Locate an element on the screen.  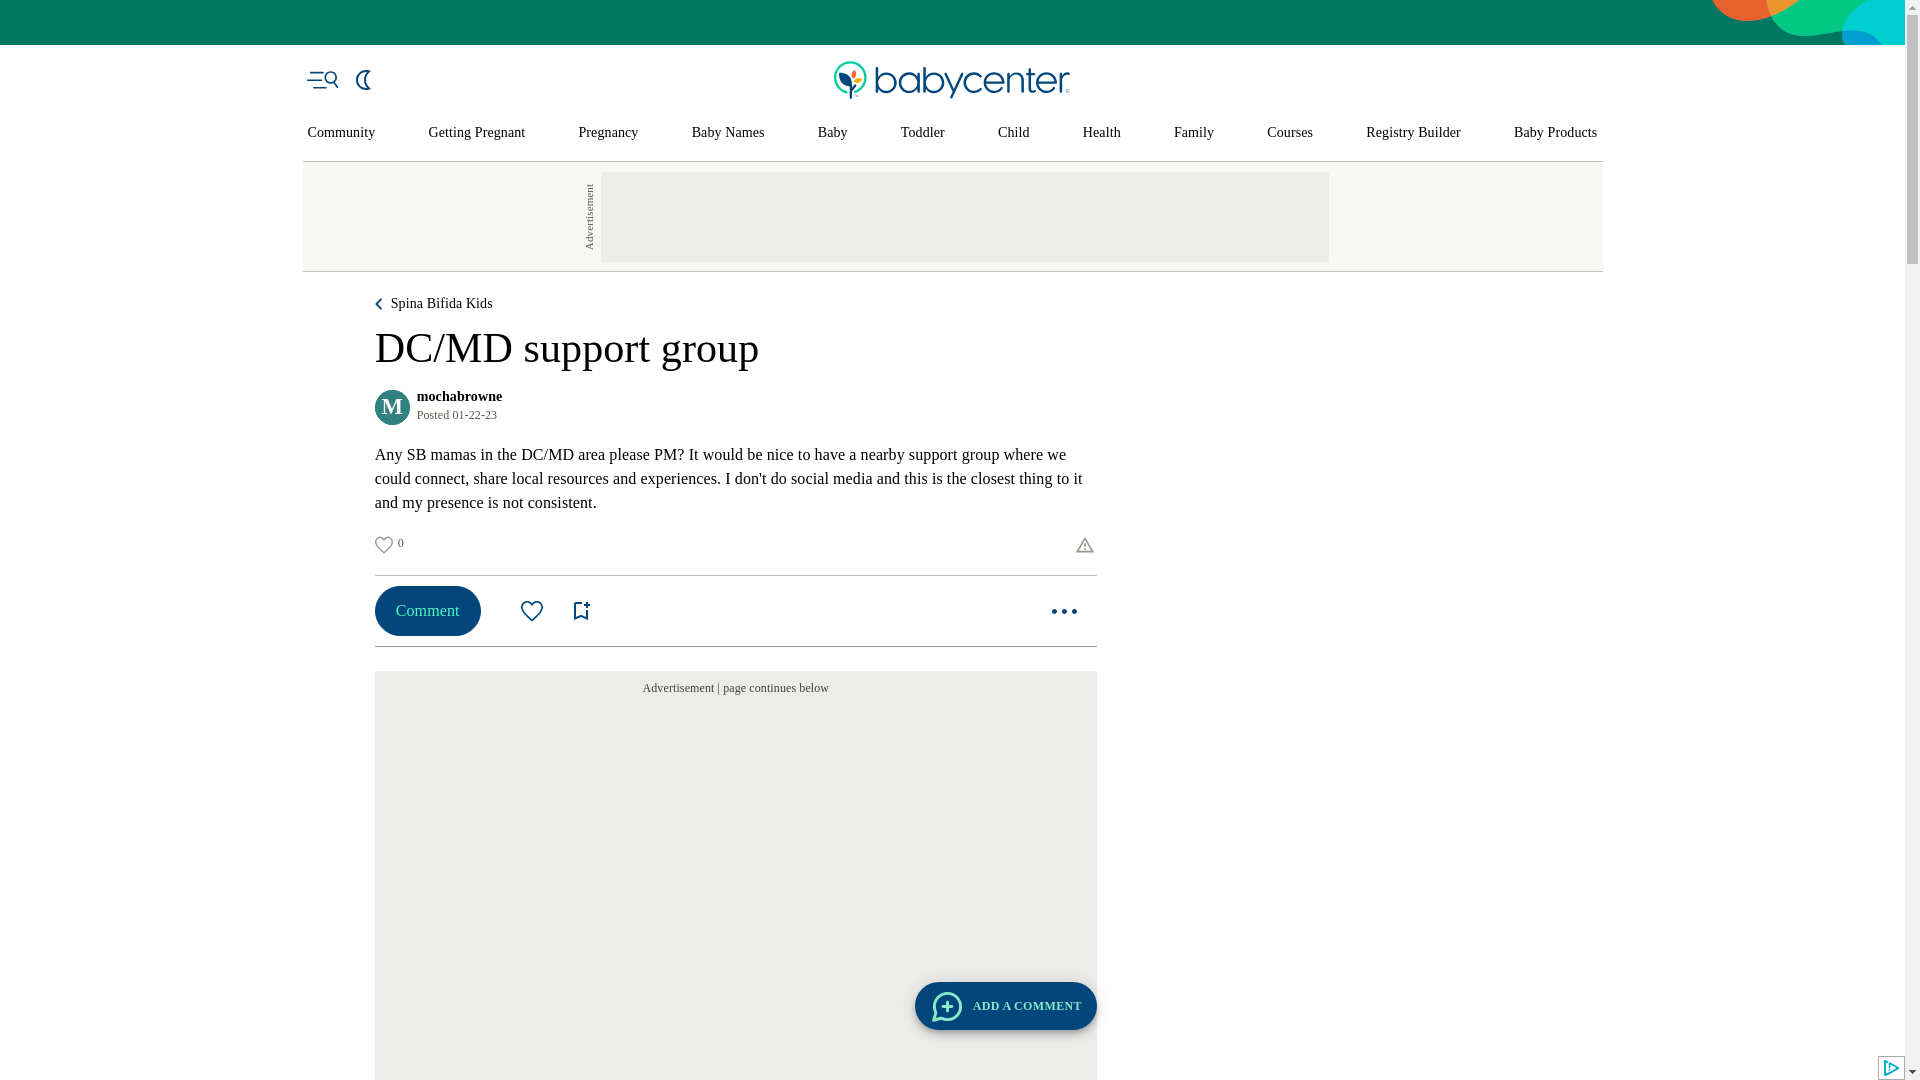
Baby Names is located at coordinates (728, 133).